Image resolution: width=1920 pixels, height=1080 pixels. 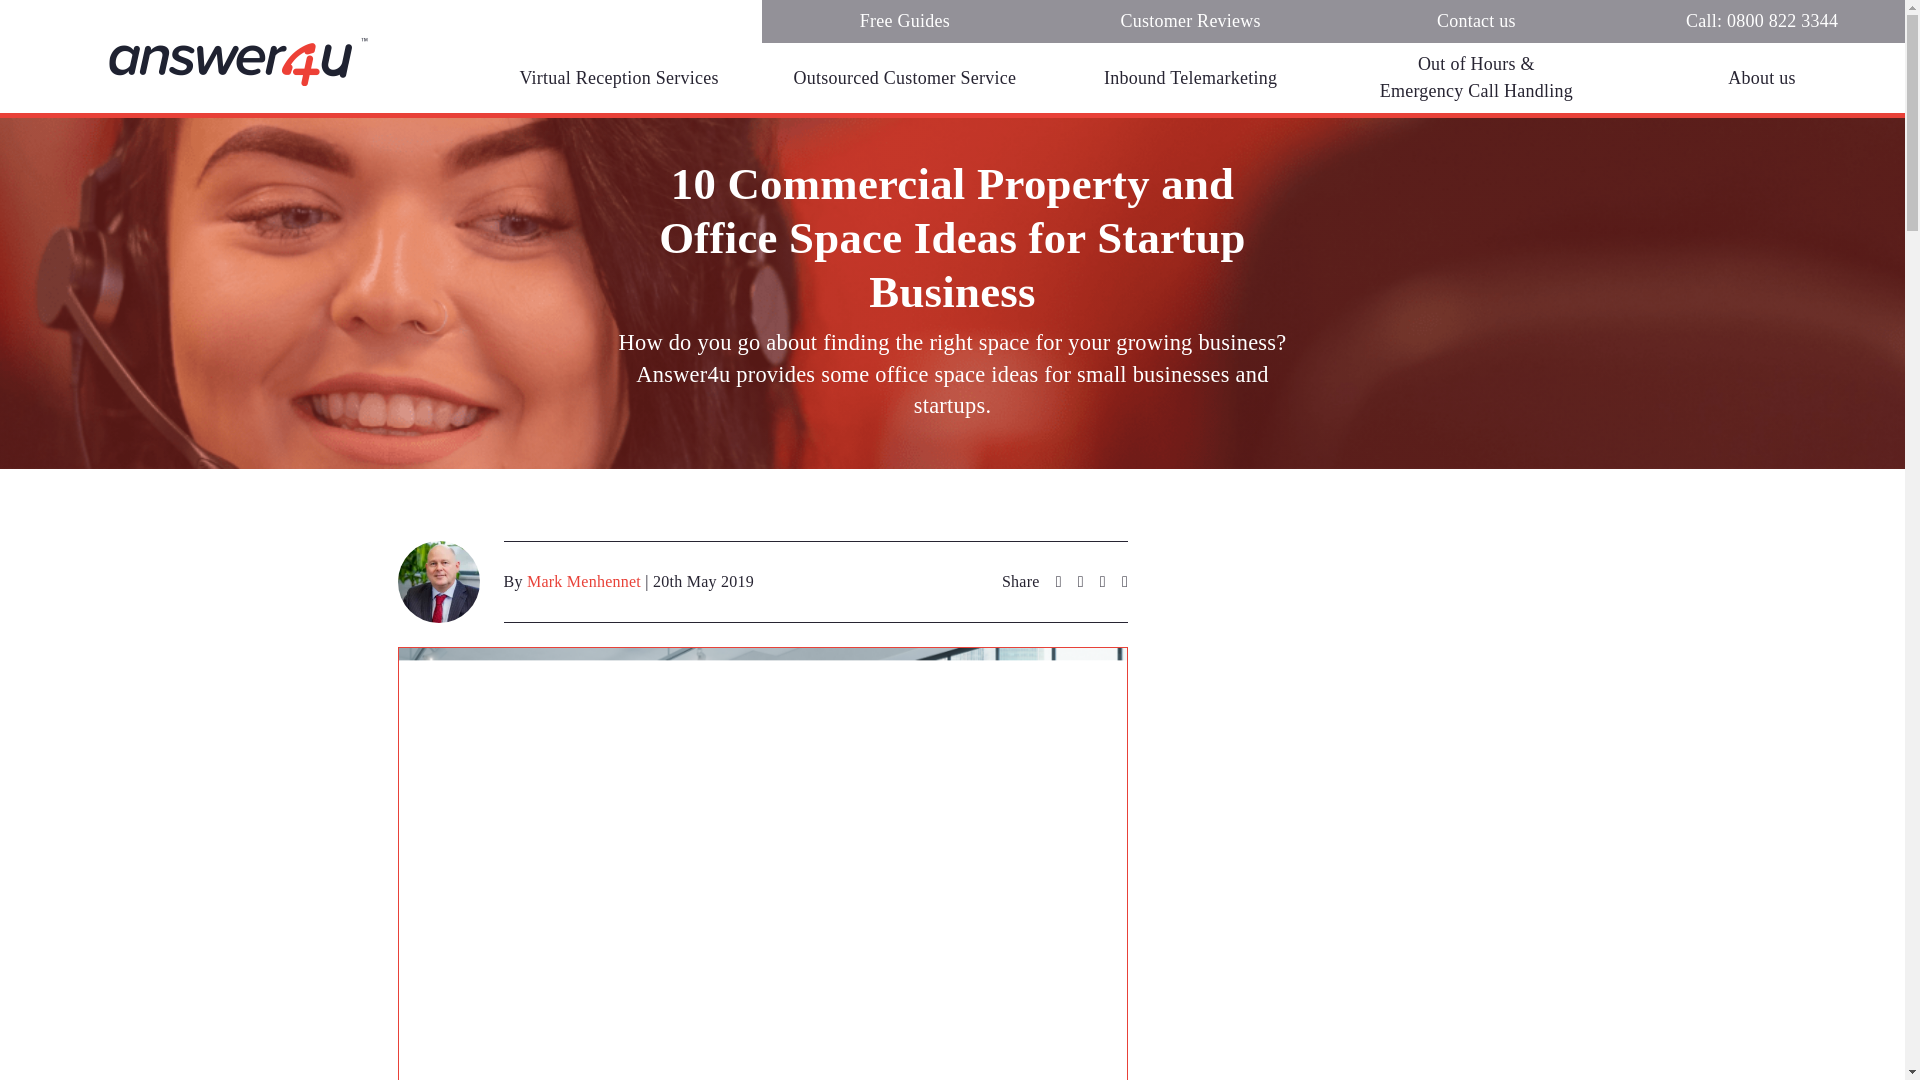 What do you see at coordinates (905, 22) in the screenshot?
I see `Free Guides` at bounding box center [905, 22].